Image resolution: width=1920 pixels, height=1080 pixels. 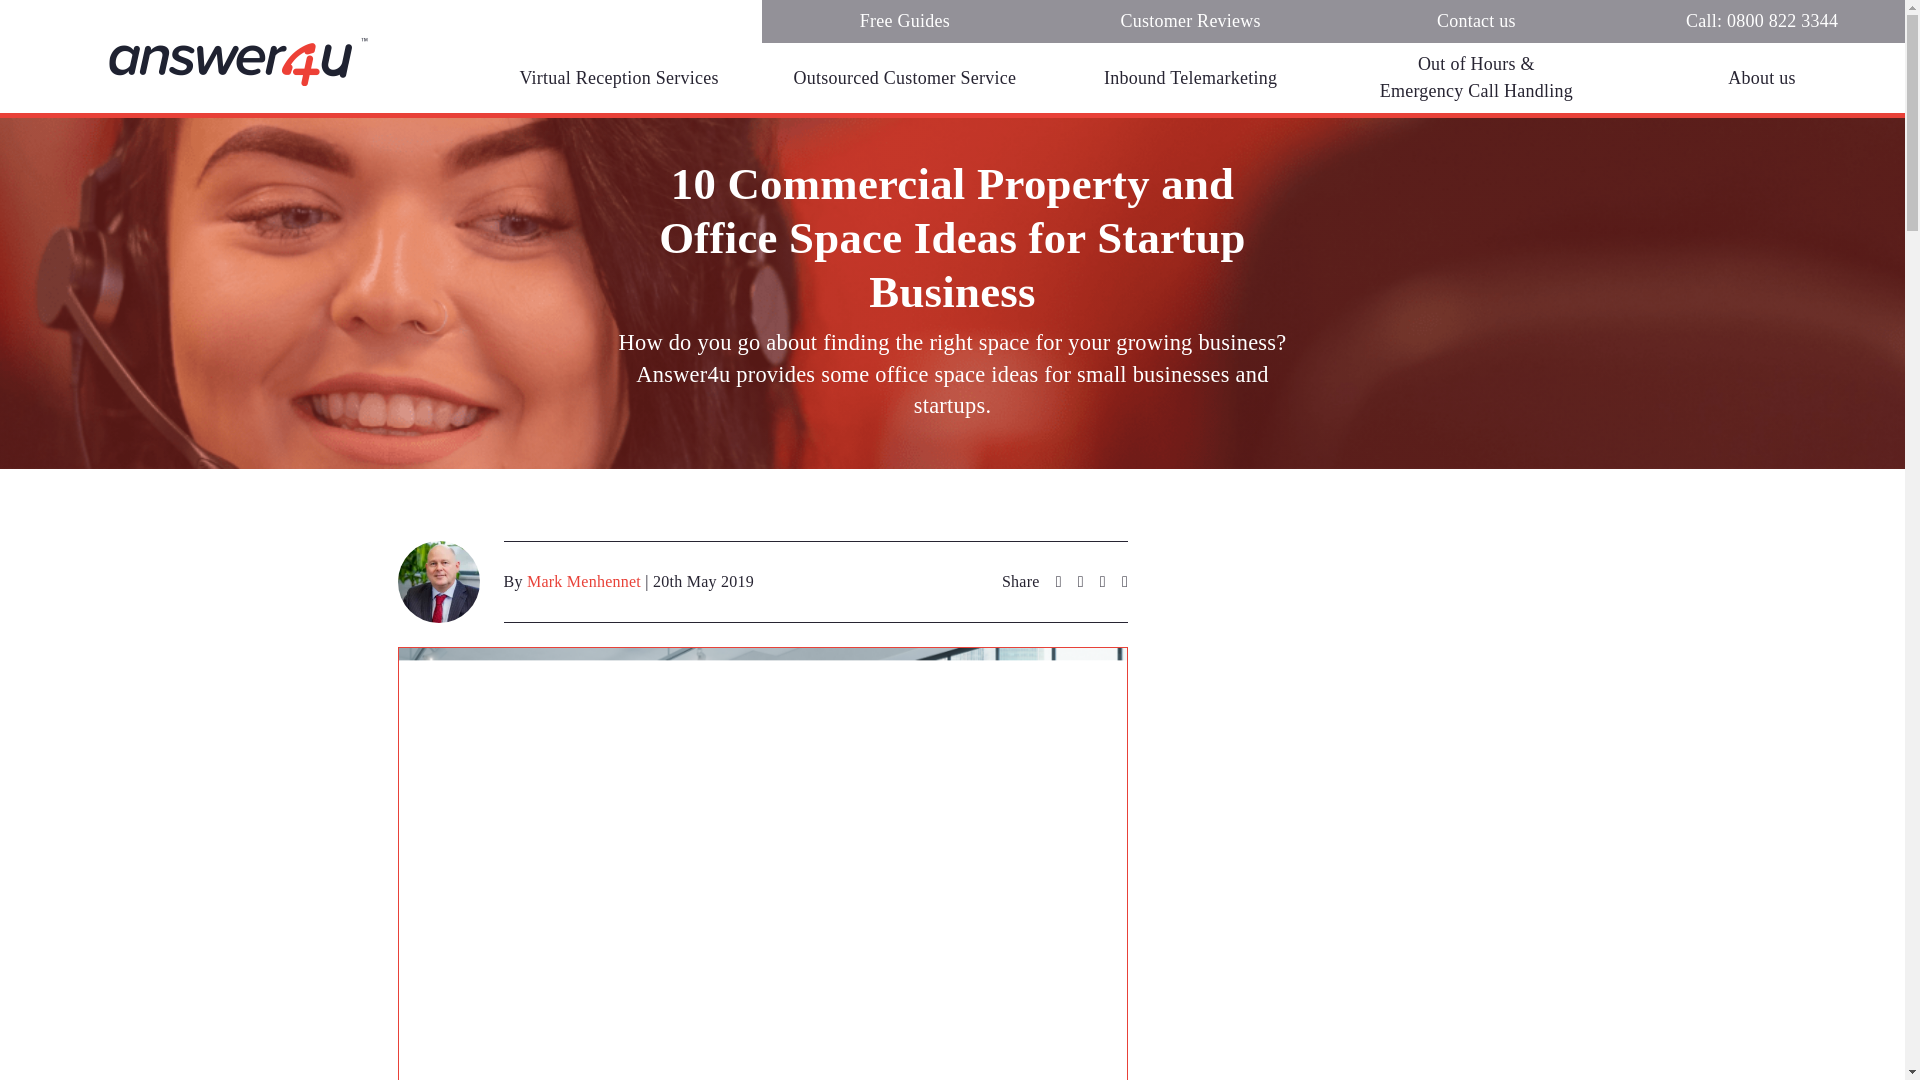 What do you see at coordinates (905, 22) in the screenshot?
I see `Free Guides` at bounding box center [905, 22].